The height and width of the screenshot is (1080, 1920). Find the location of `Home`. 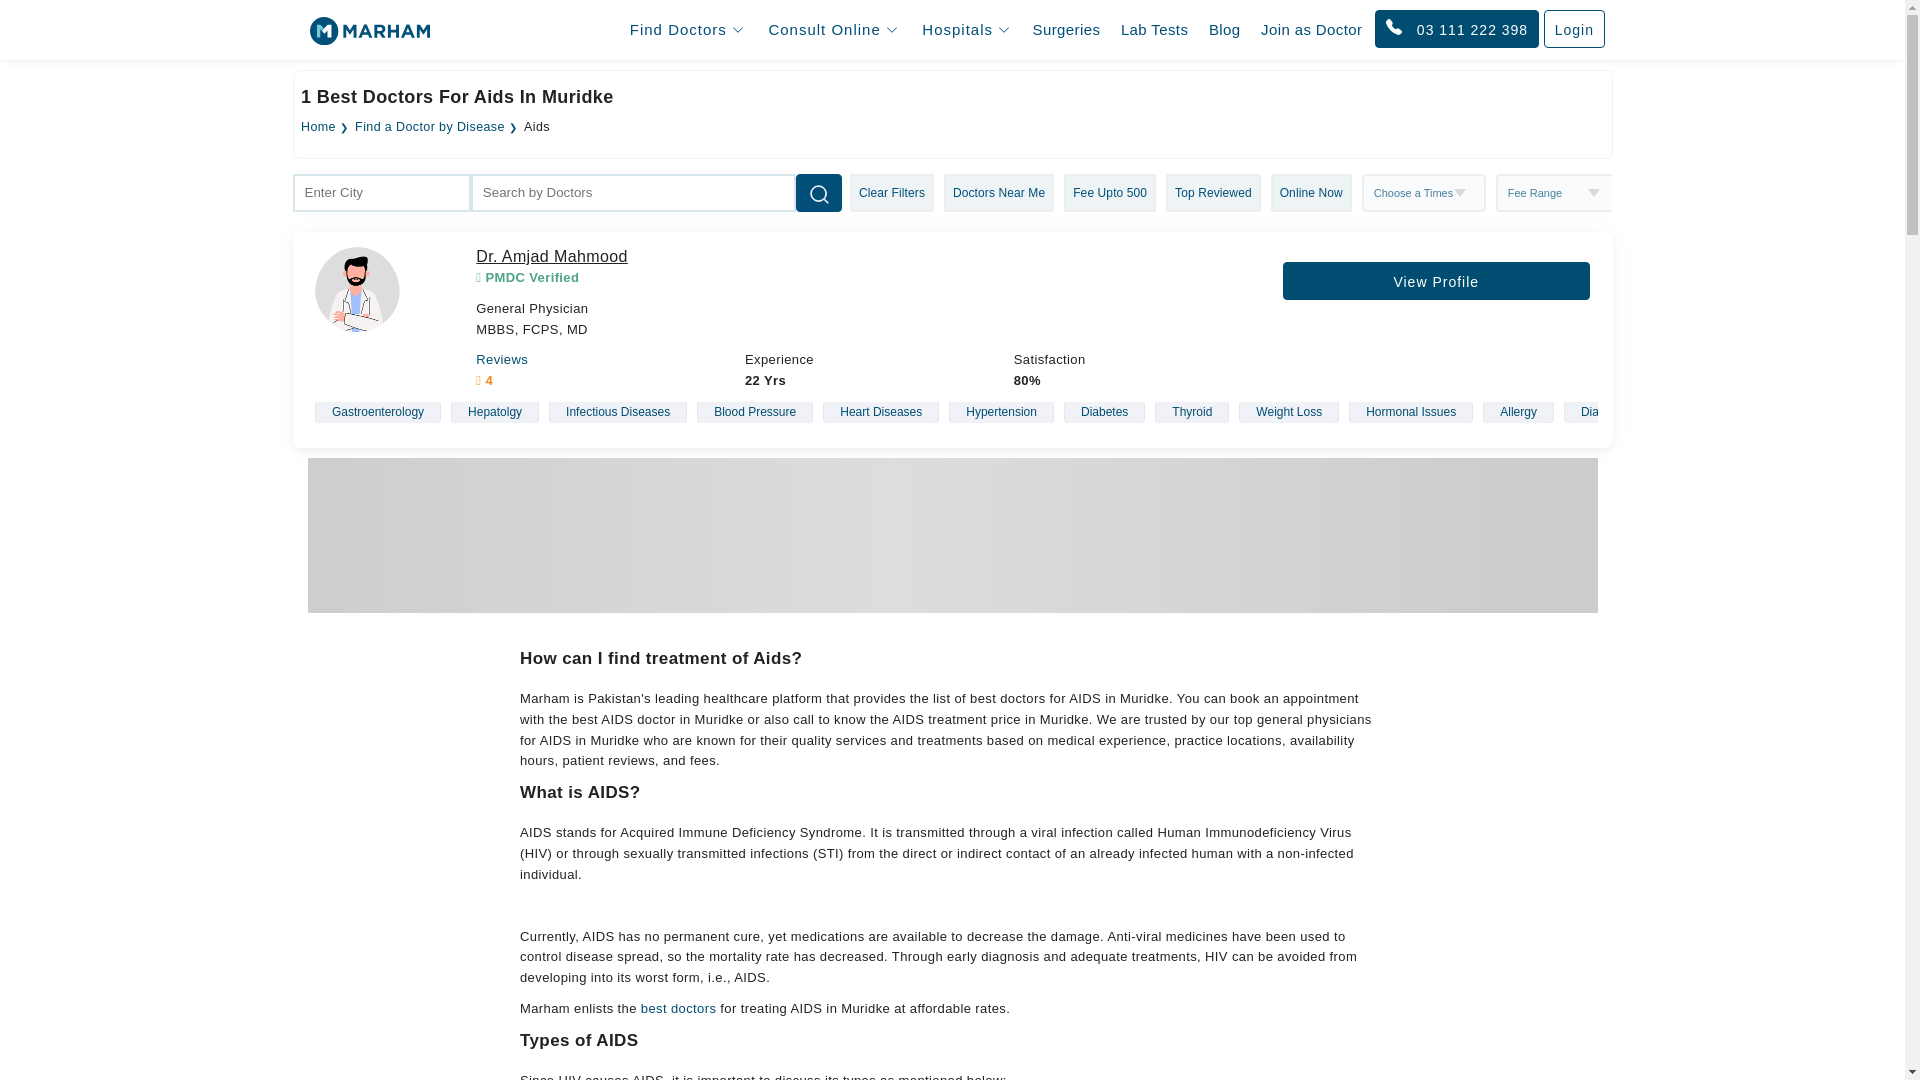

Home is located at coordinates (318, 126).